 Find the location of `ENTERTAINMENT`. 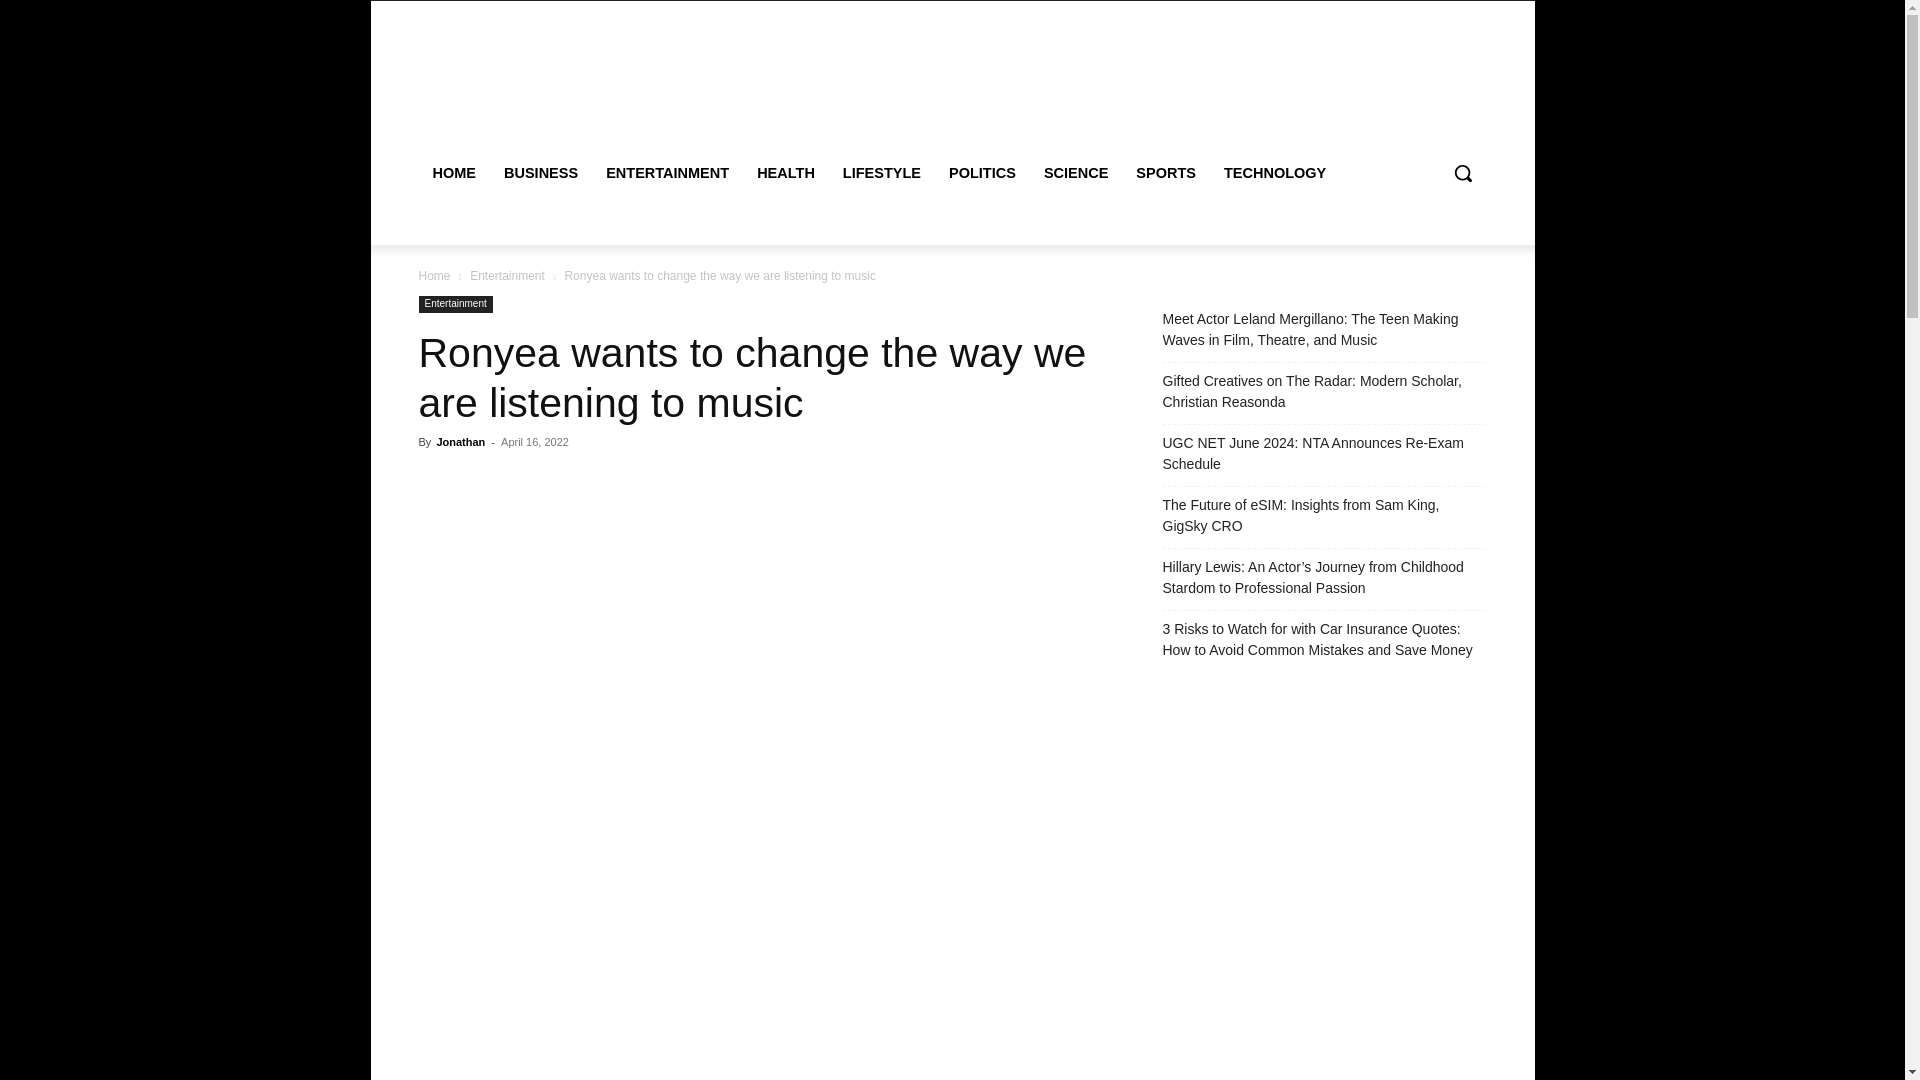

ENTERTAINMENT is located at coordinates (667, 172).